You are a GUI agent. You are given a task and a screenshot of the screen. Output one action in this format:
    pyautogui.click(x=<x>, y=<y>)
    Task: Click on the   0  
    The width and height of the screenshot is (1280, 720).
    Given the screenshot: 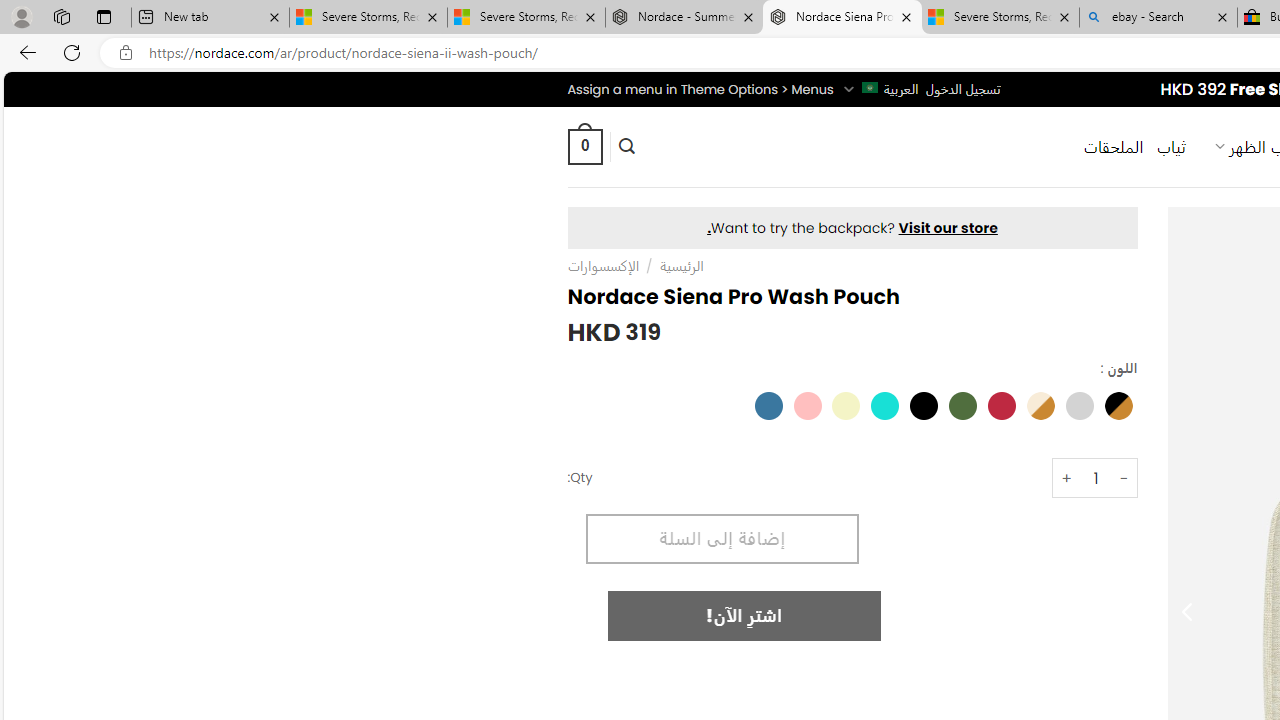 What is the action you would take?
    pyautogui.click(x=584, y=146)
    